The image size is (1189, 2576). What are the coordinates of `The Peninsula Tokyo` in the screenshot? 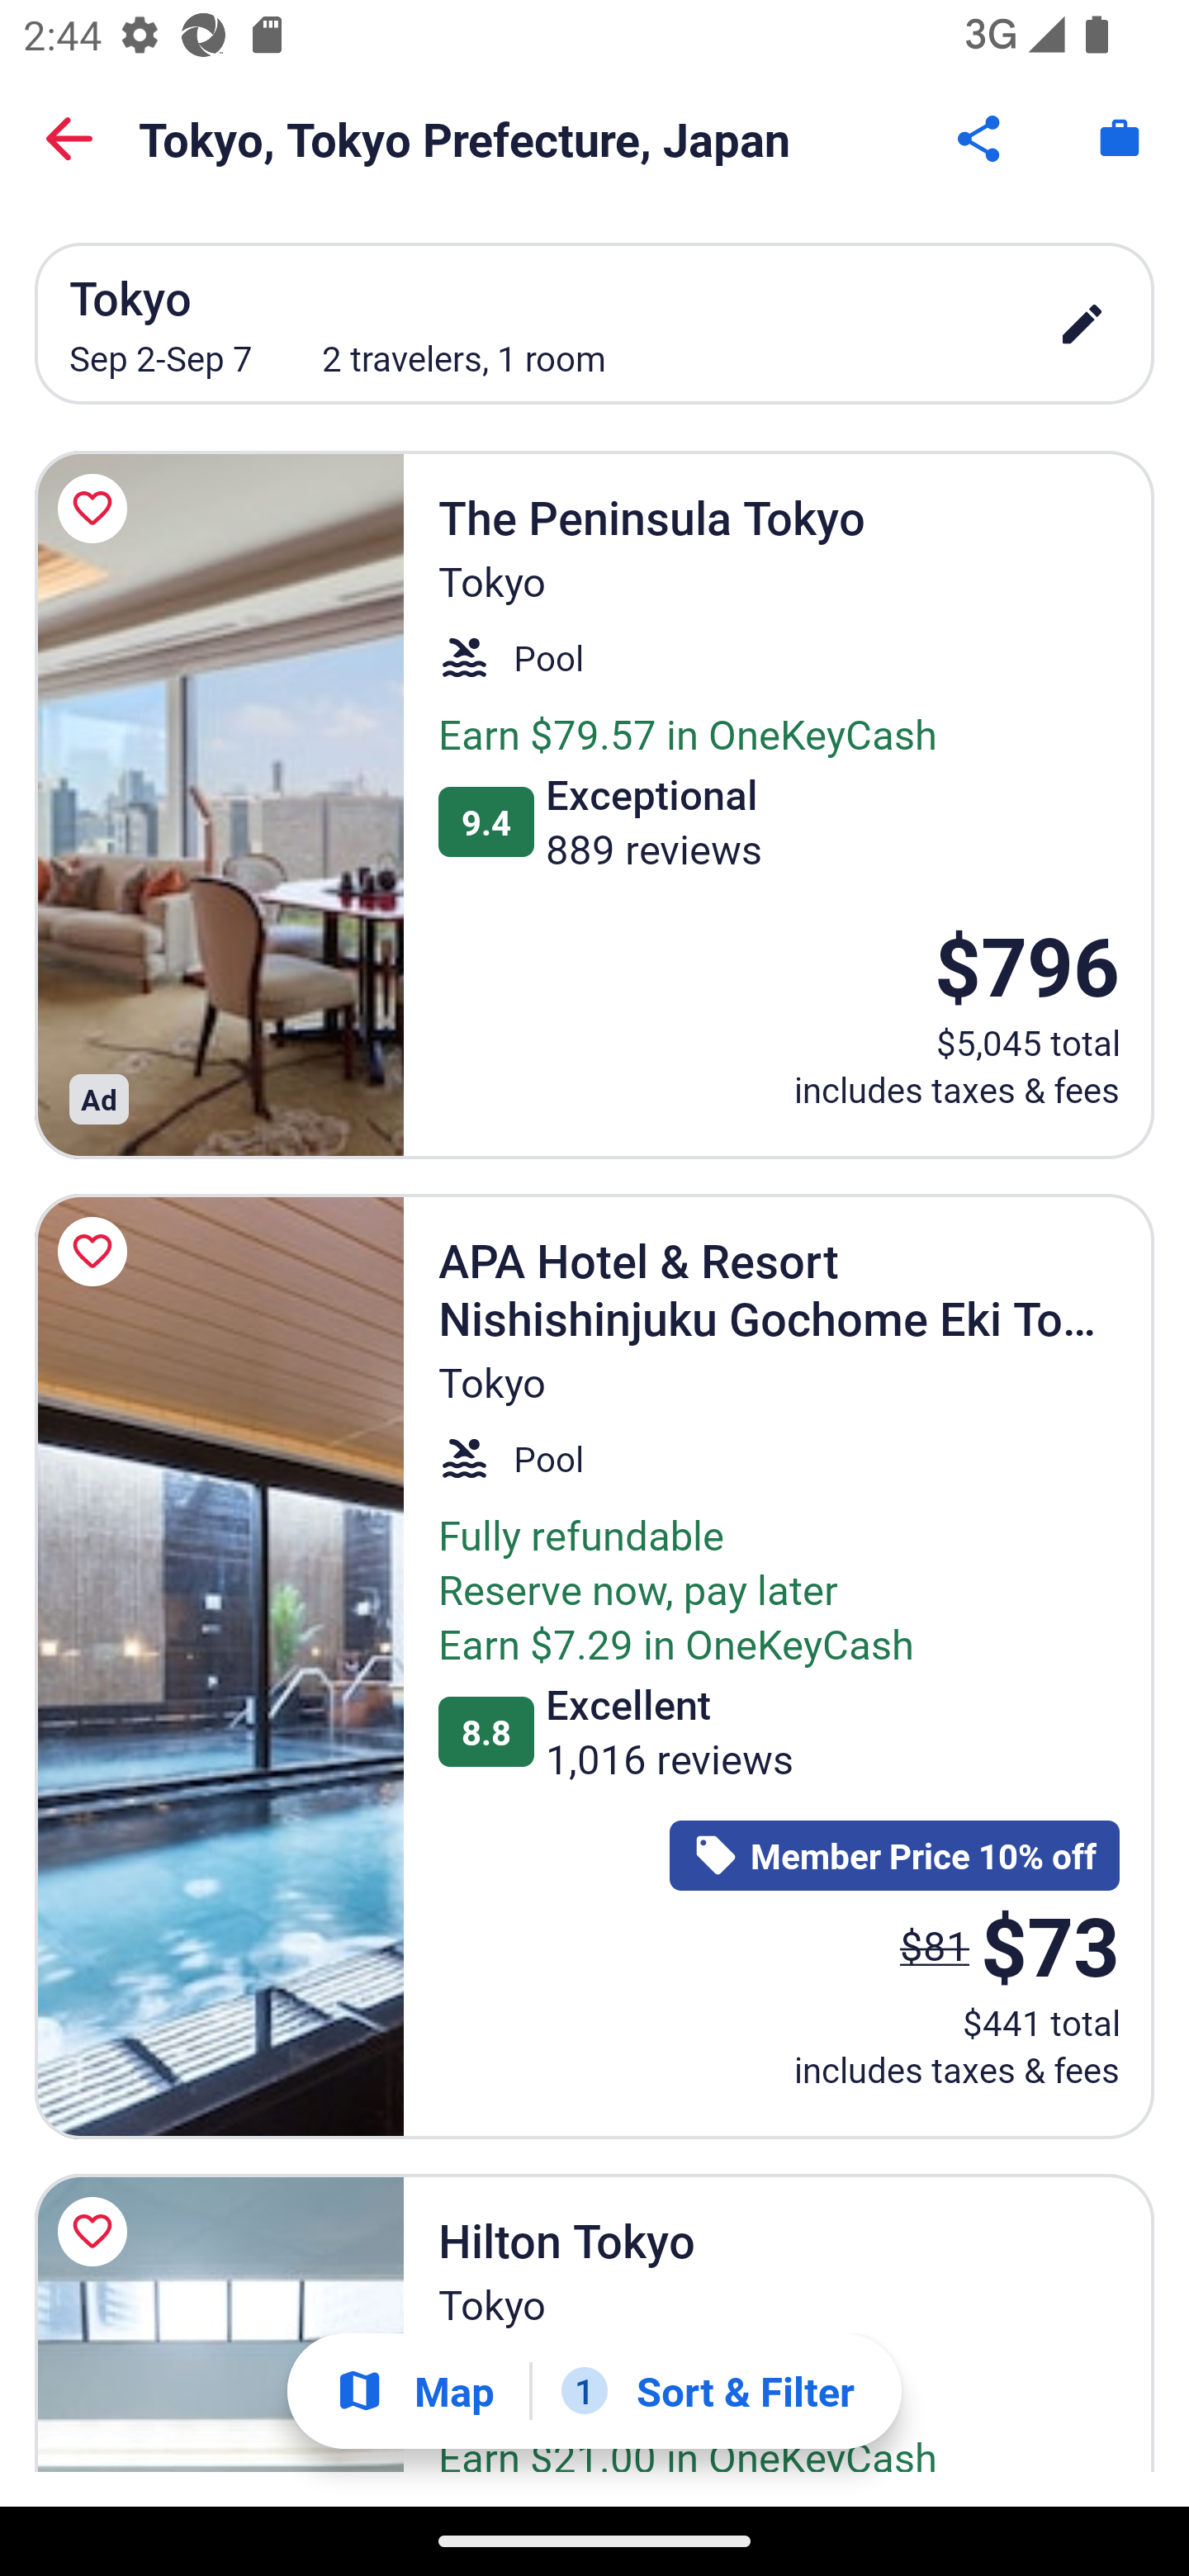 It's located at (219, 805).